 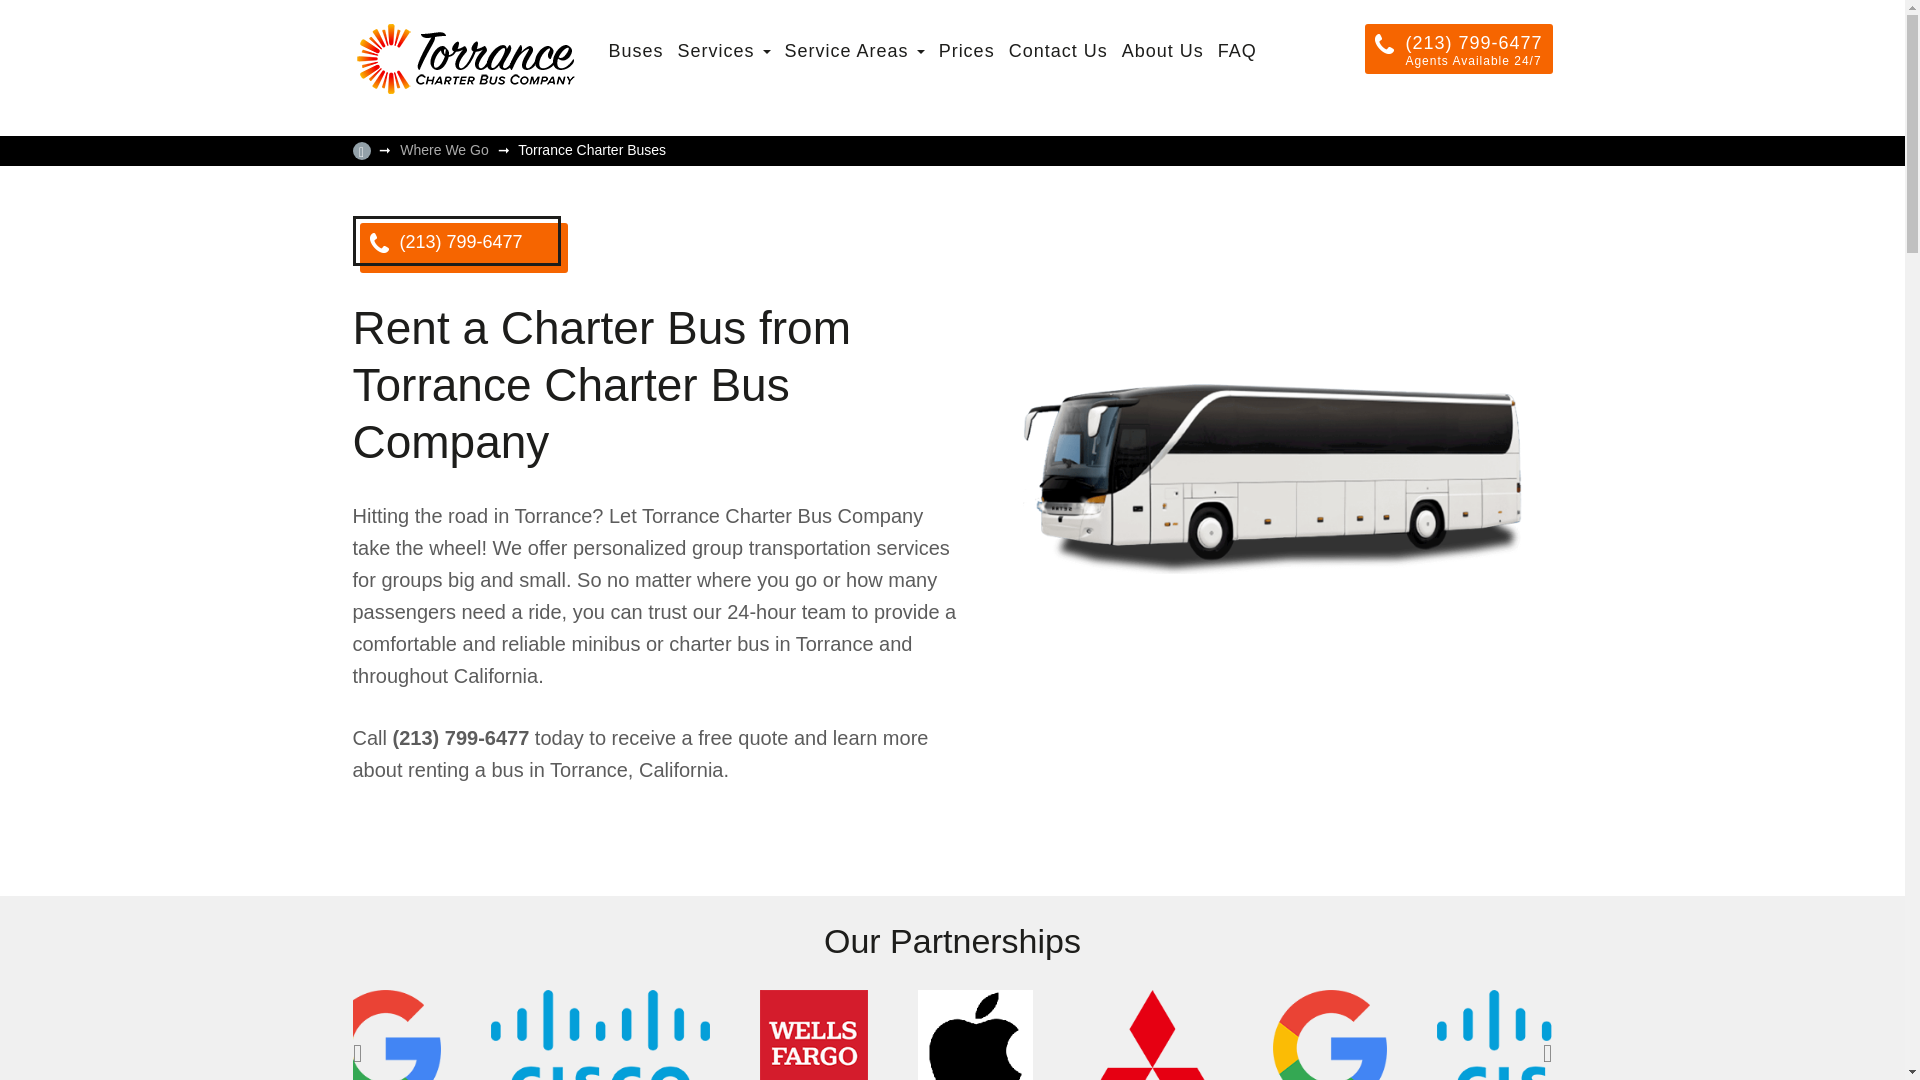 I want to click on Services, so click(x=724, y=50).